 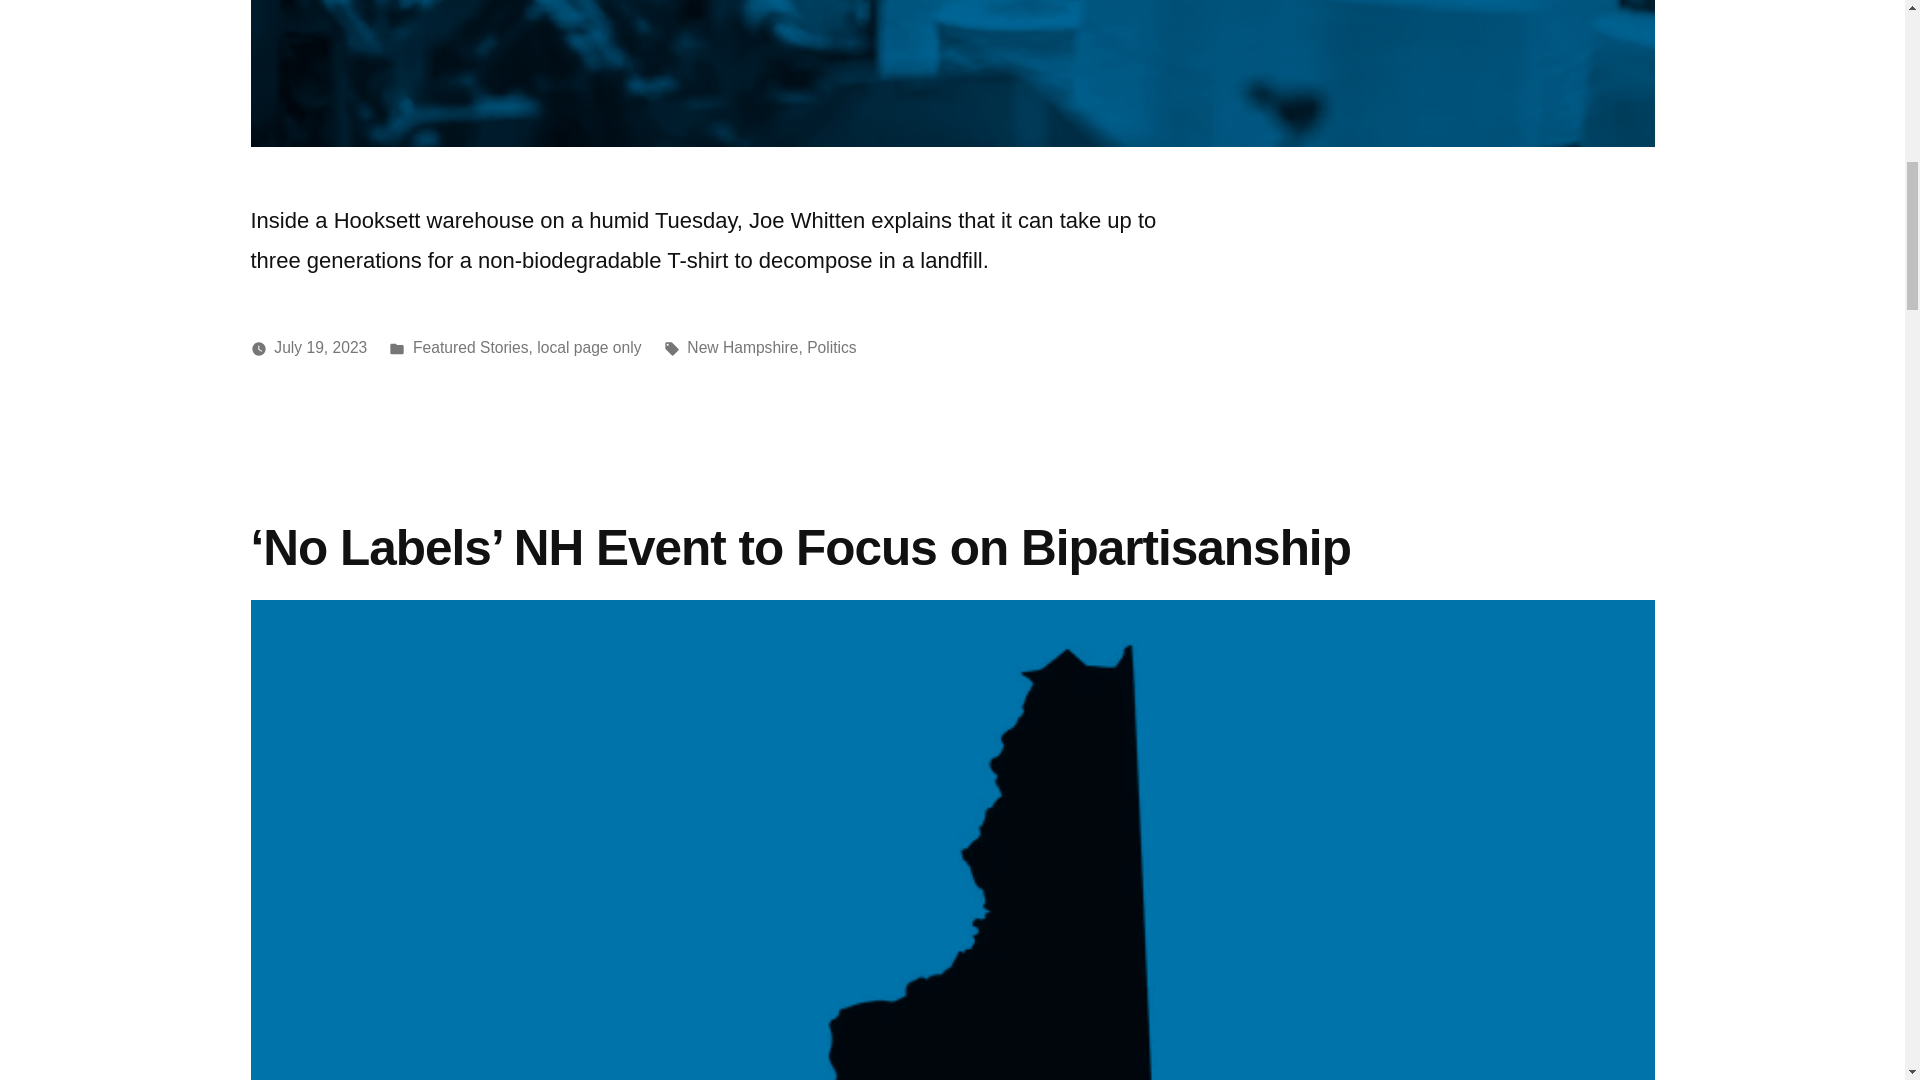 What do you see at coordinates (742, 348) in the screenshot?
I see `New Hampshire` at bounding box center [742, 348].